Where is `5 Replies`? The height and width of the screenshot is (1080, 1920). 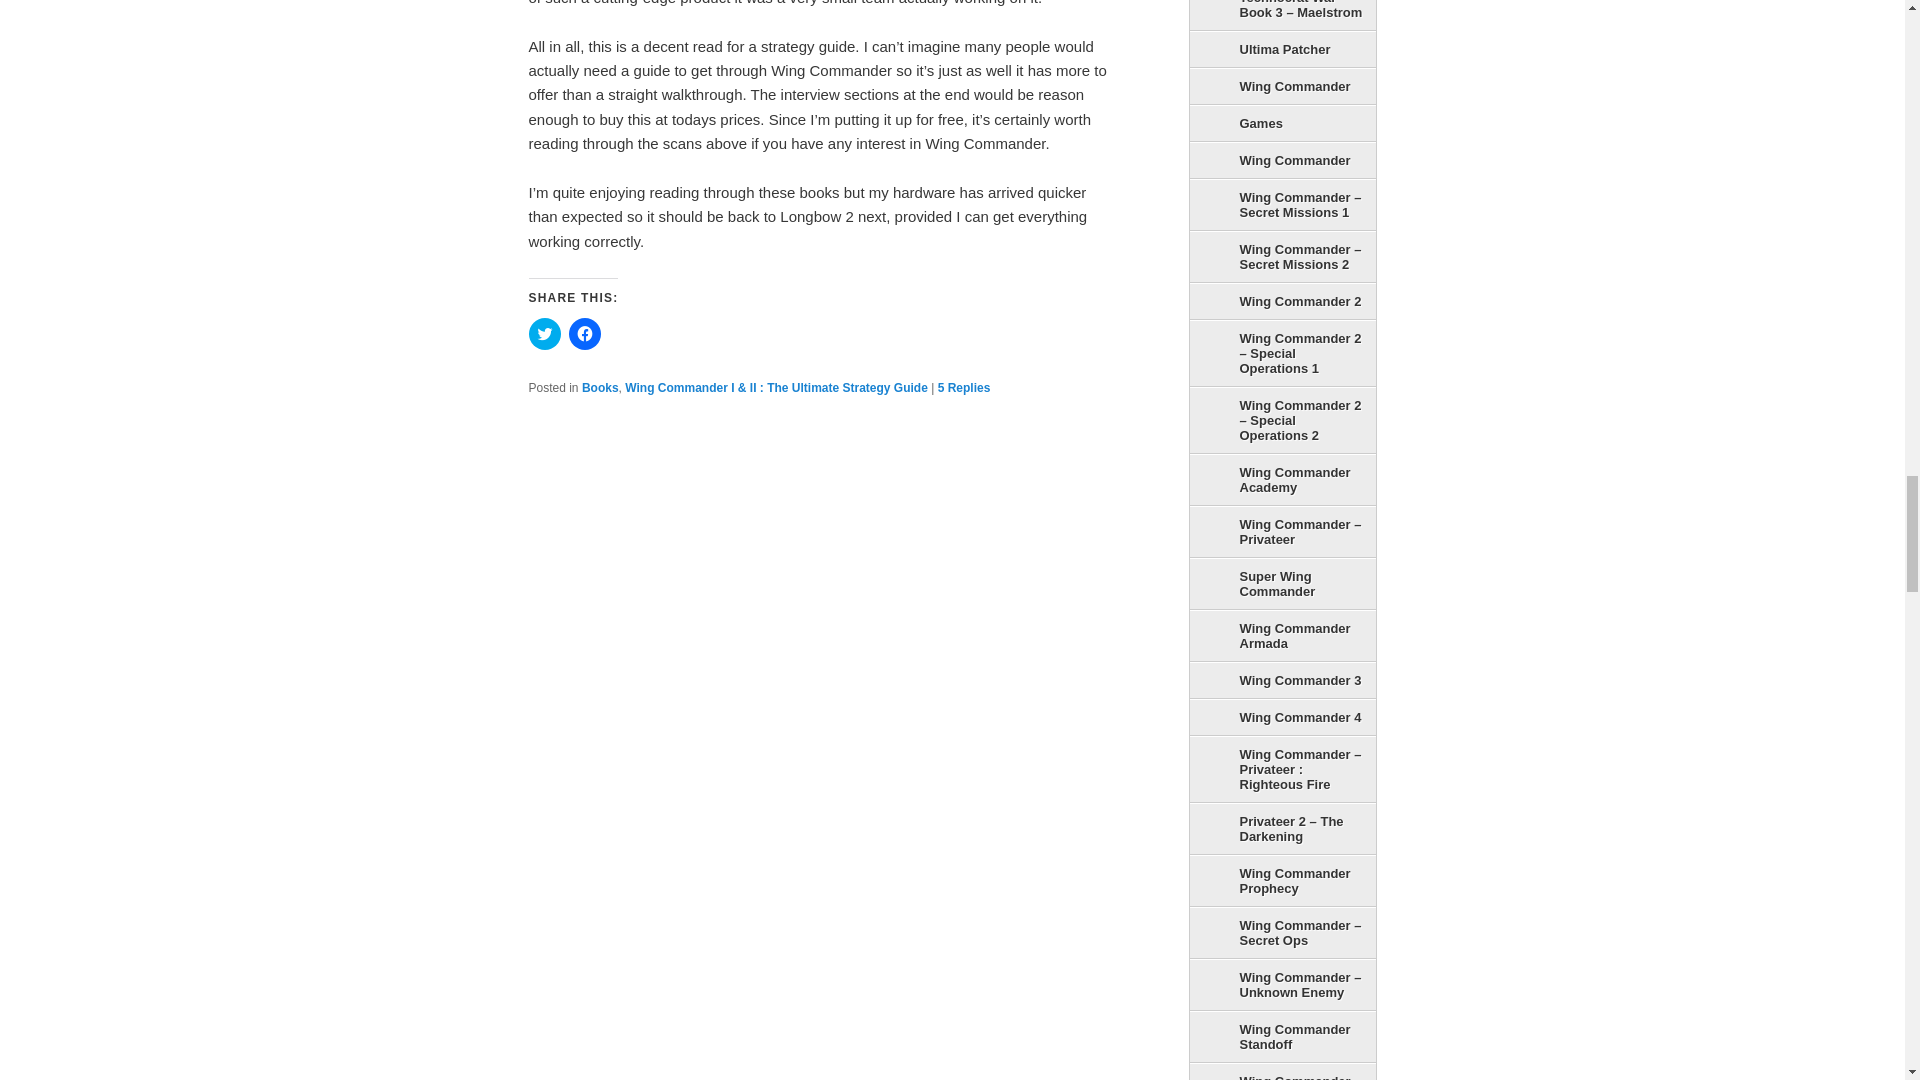
5 Replies is located at coordinates (964, 388).